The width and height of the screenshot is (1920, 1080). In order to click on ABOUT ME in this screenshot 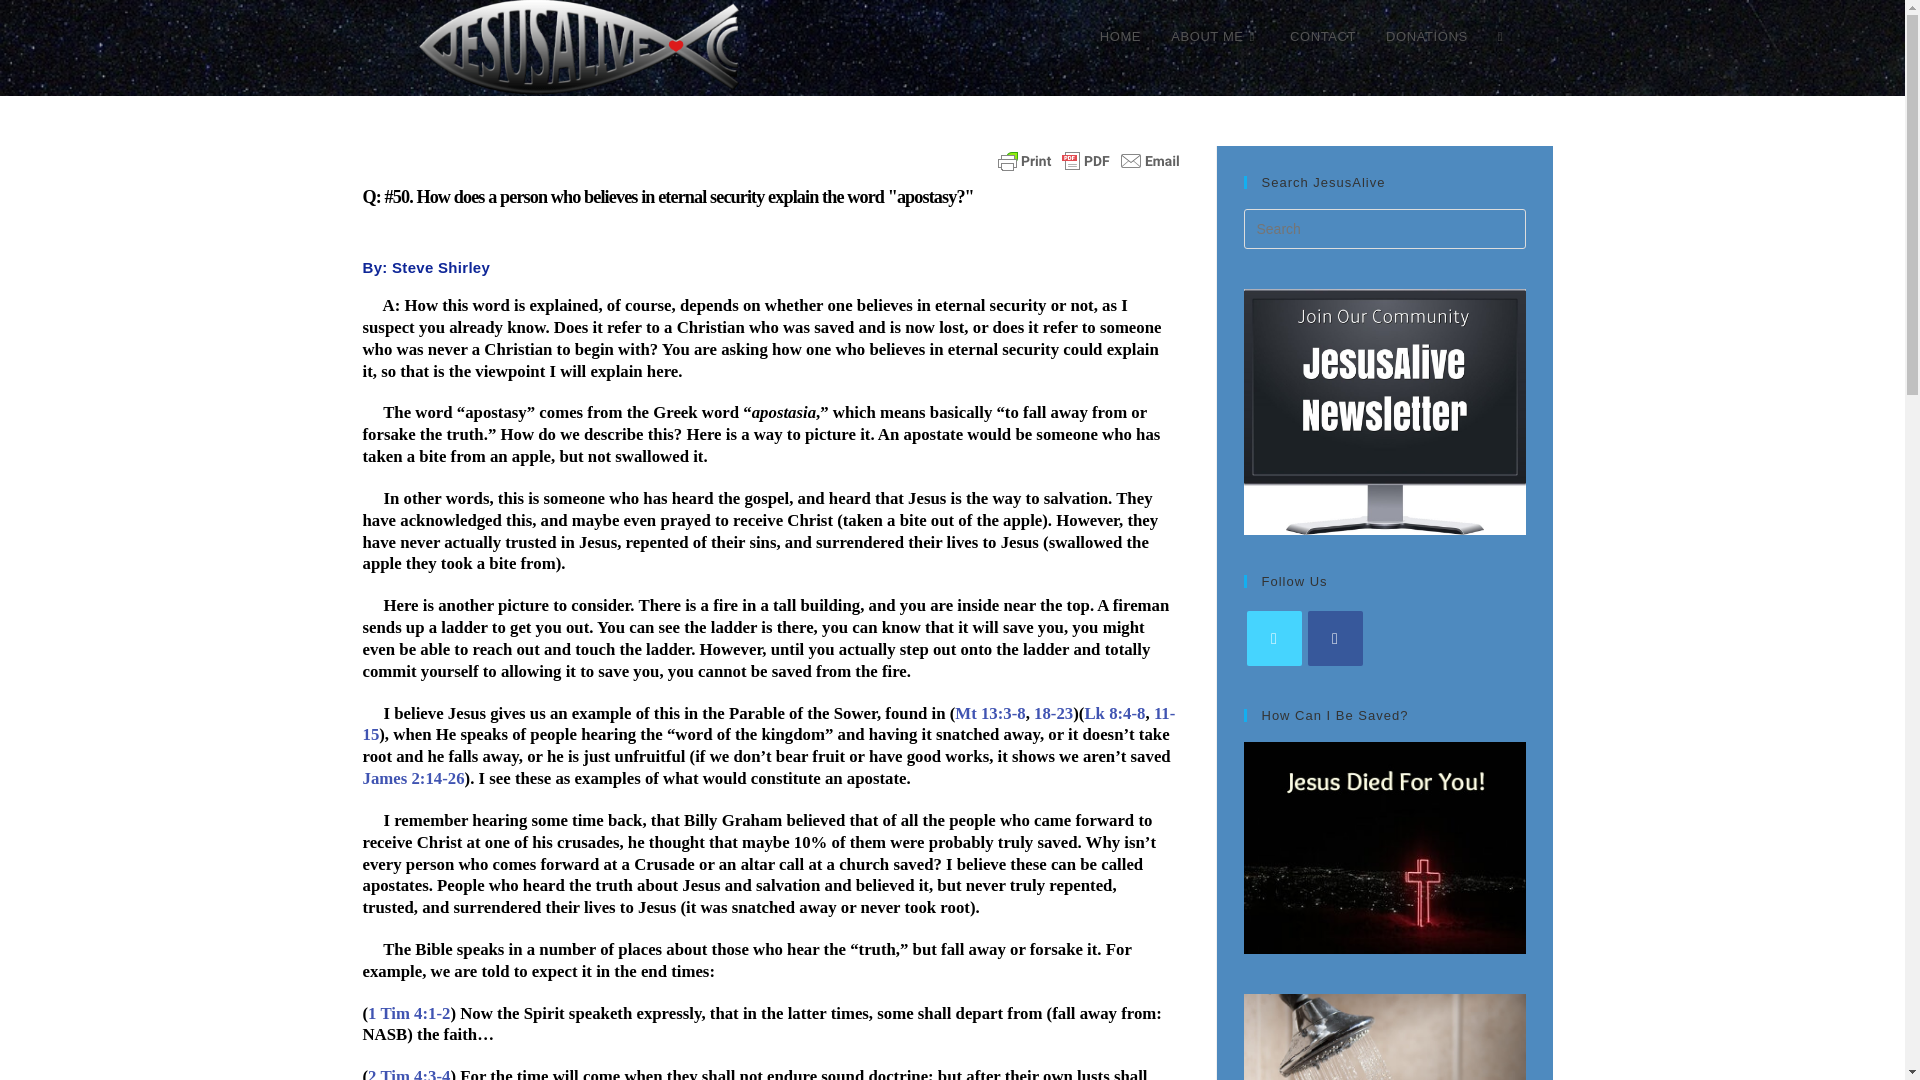, I will do `click(1214, 37)`.